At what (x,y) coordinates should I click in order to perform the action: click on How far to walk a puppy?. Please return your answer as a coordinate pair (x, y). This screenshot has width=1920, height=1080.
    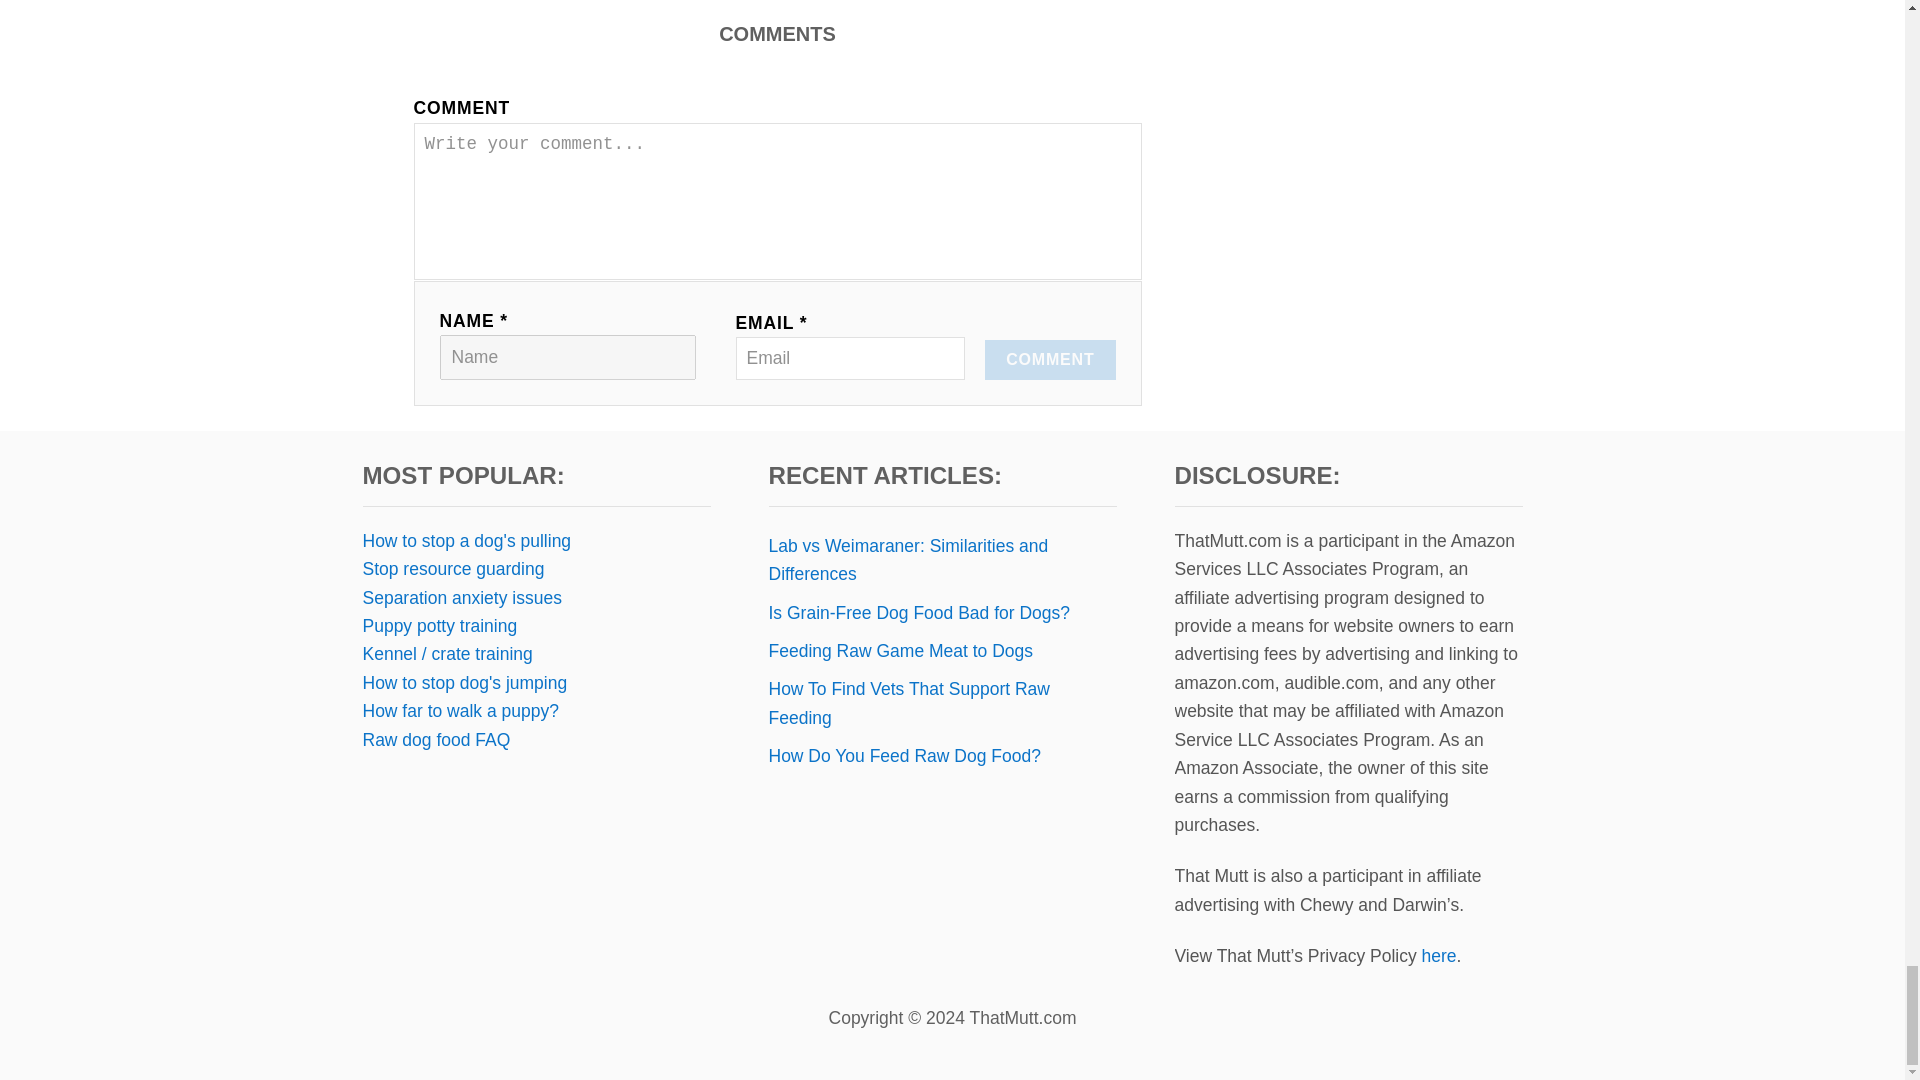
    Looking at the image, I should click on (460, 710).